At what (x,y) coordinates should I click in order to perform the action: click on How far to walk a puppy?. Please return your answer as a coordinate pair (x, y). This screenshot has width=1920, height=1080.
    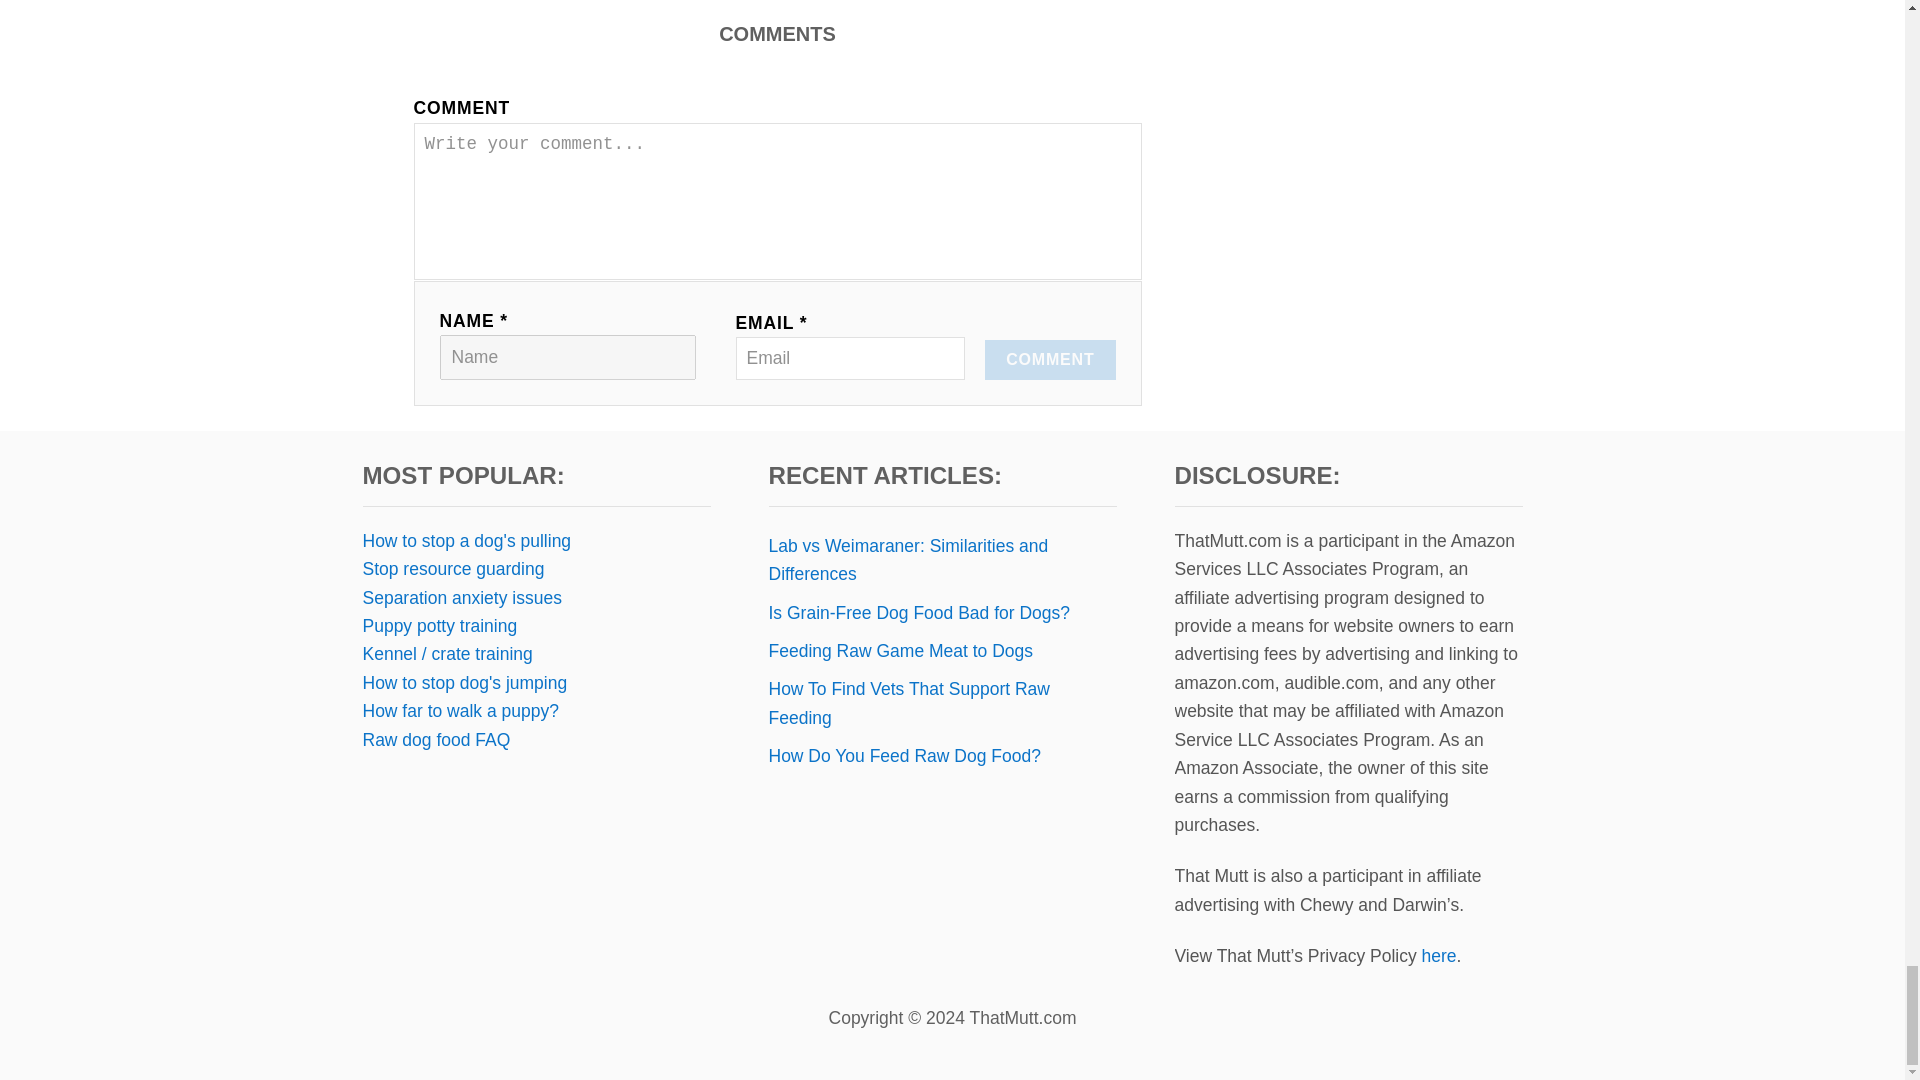
    Looking at the image, I should click on (460, 710).